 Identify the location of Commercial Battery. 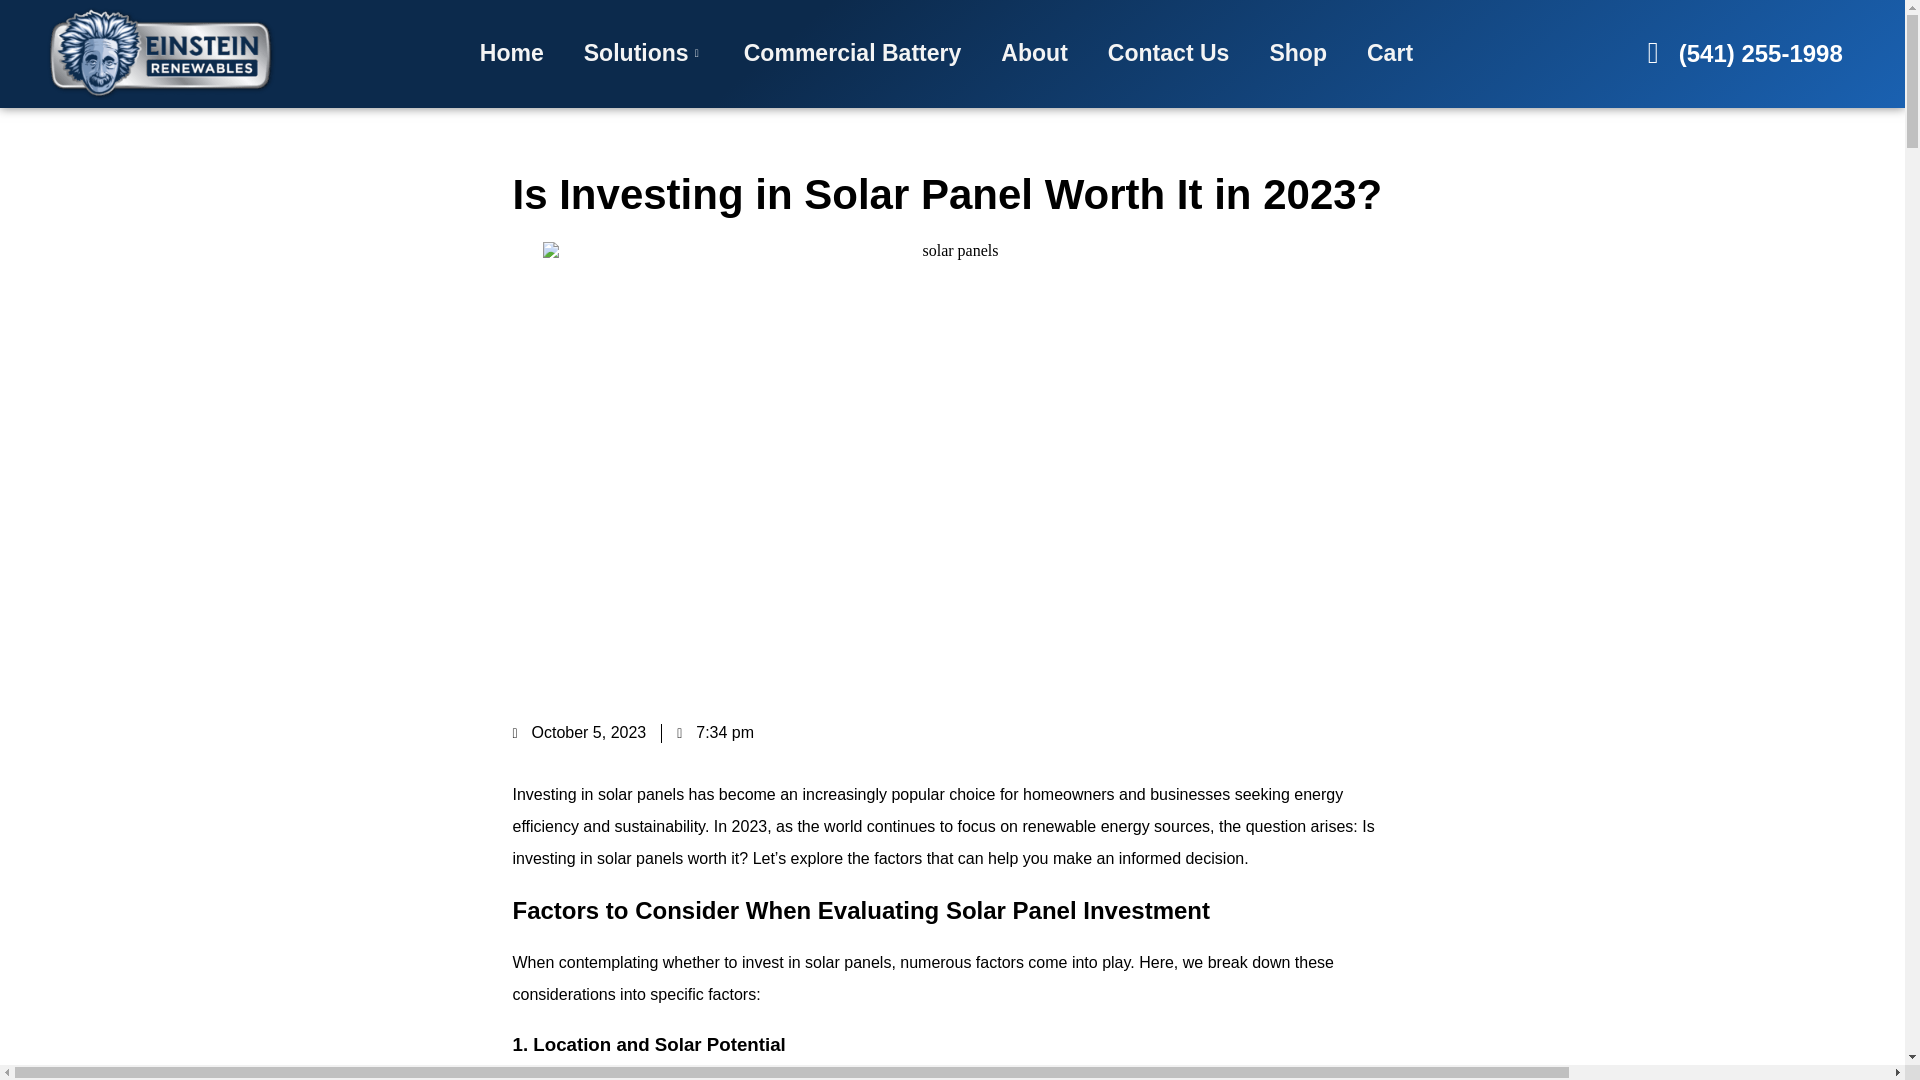
(852, 52).